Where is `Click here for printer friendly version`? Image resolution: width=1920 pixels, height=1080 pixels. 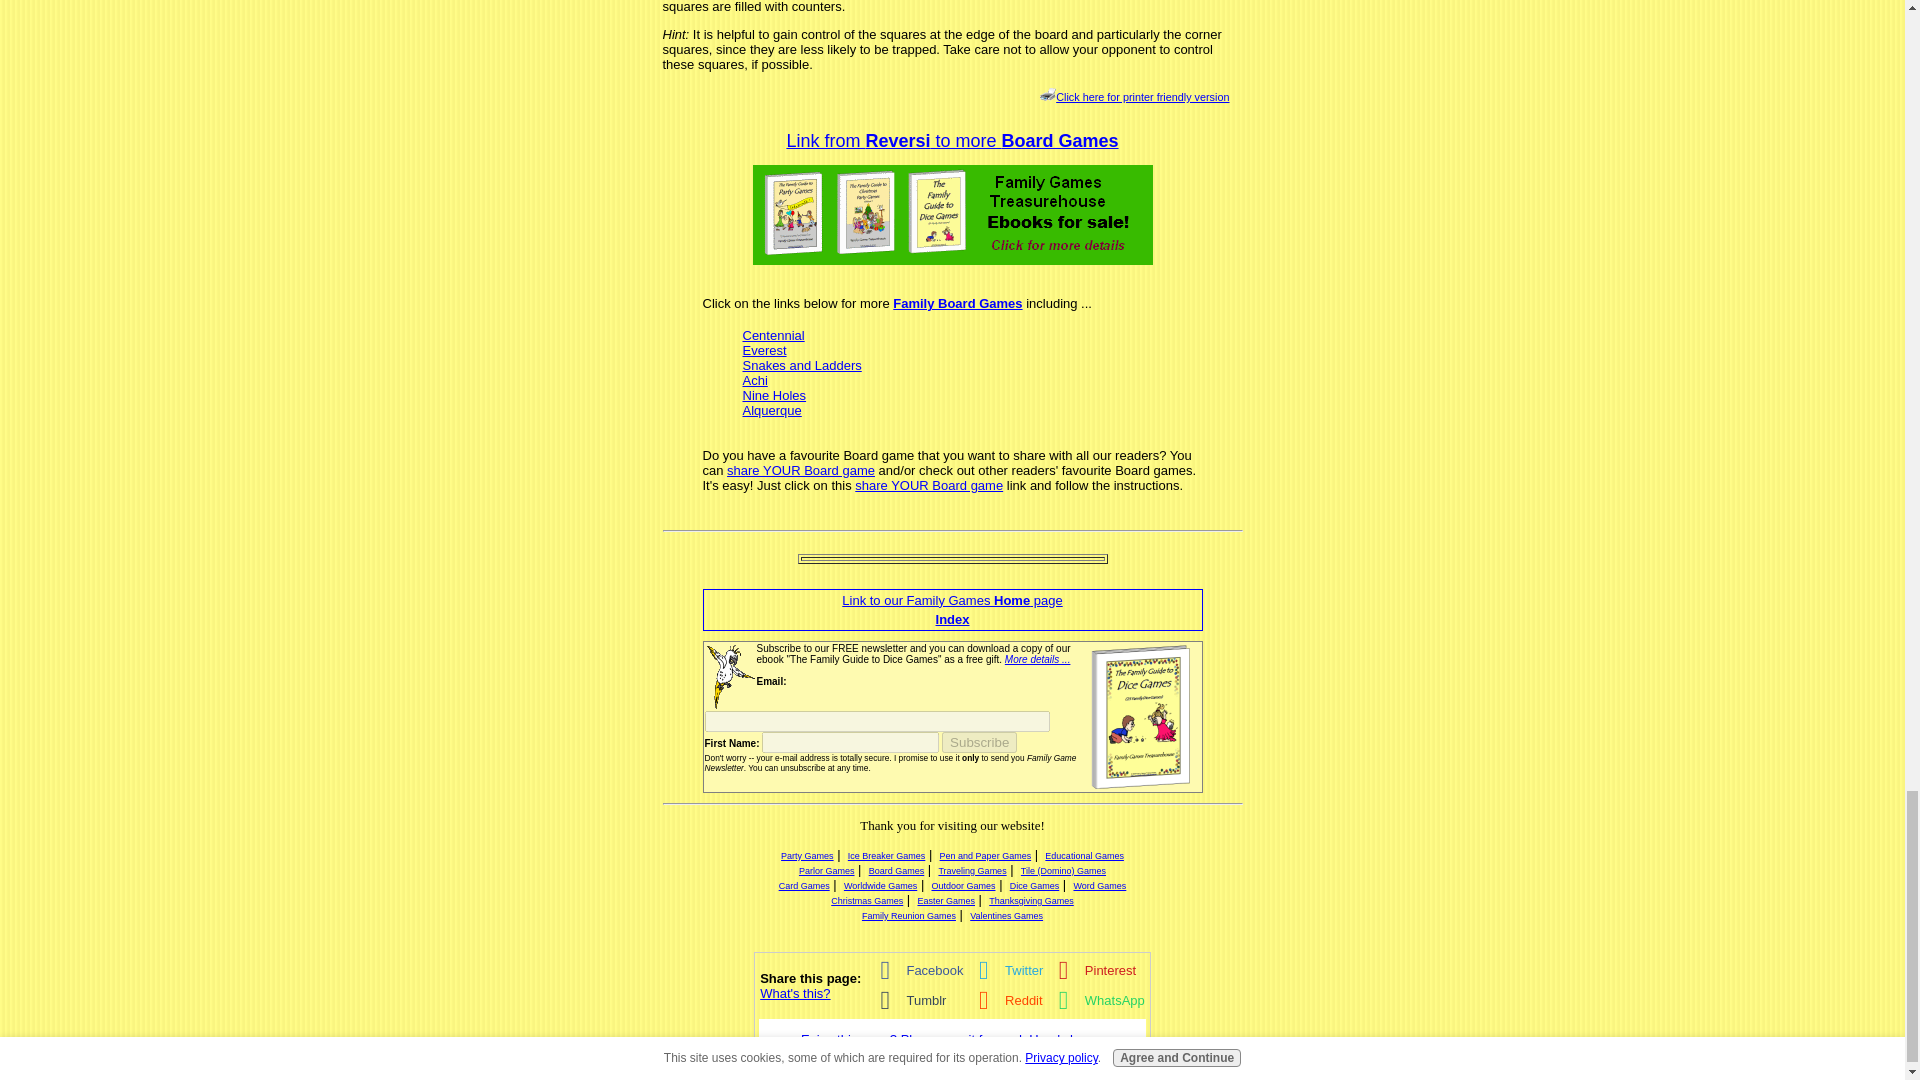 Click here for printer friendly version is located at coordinates (1134, 96).